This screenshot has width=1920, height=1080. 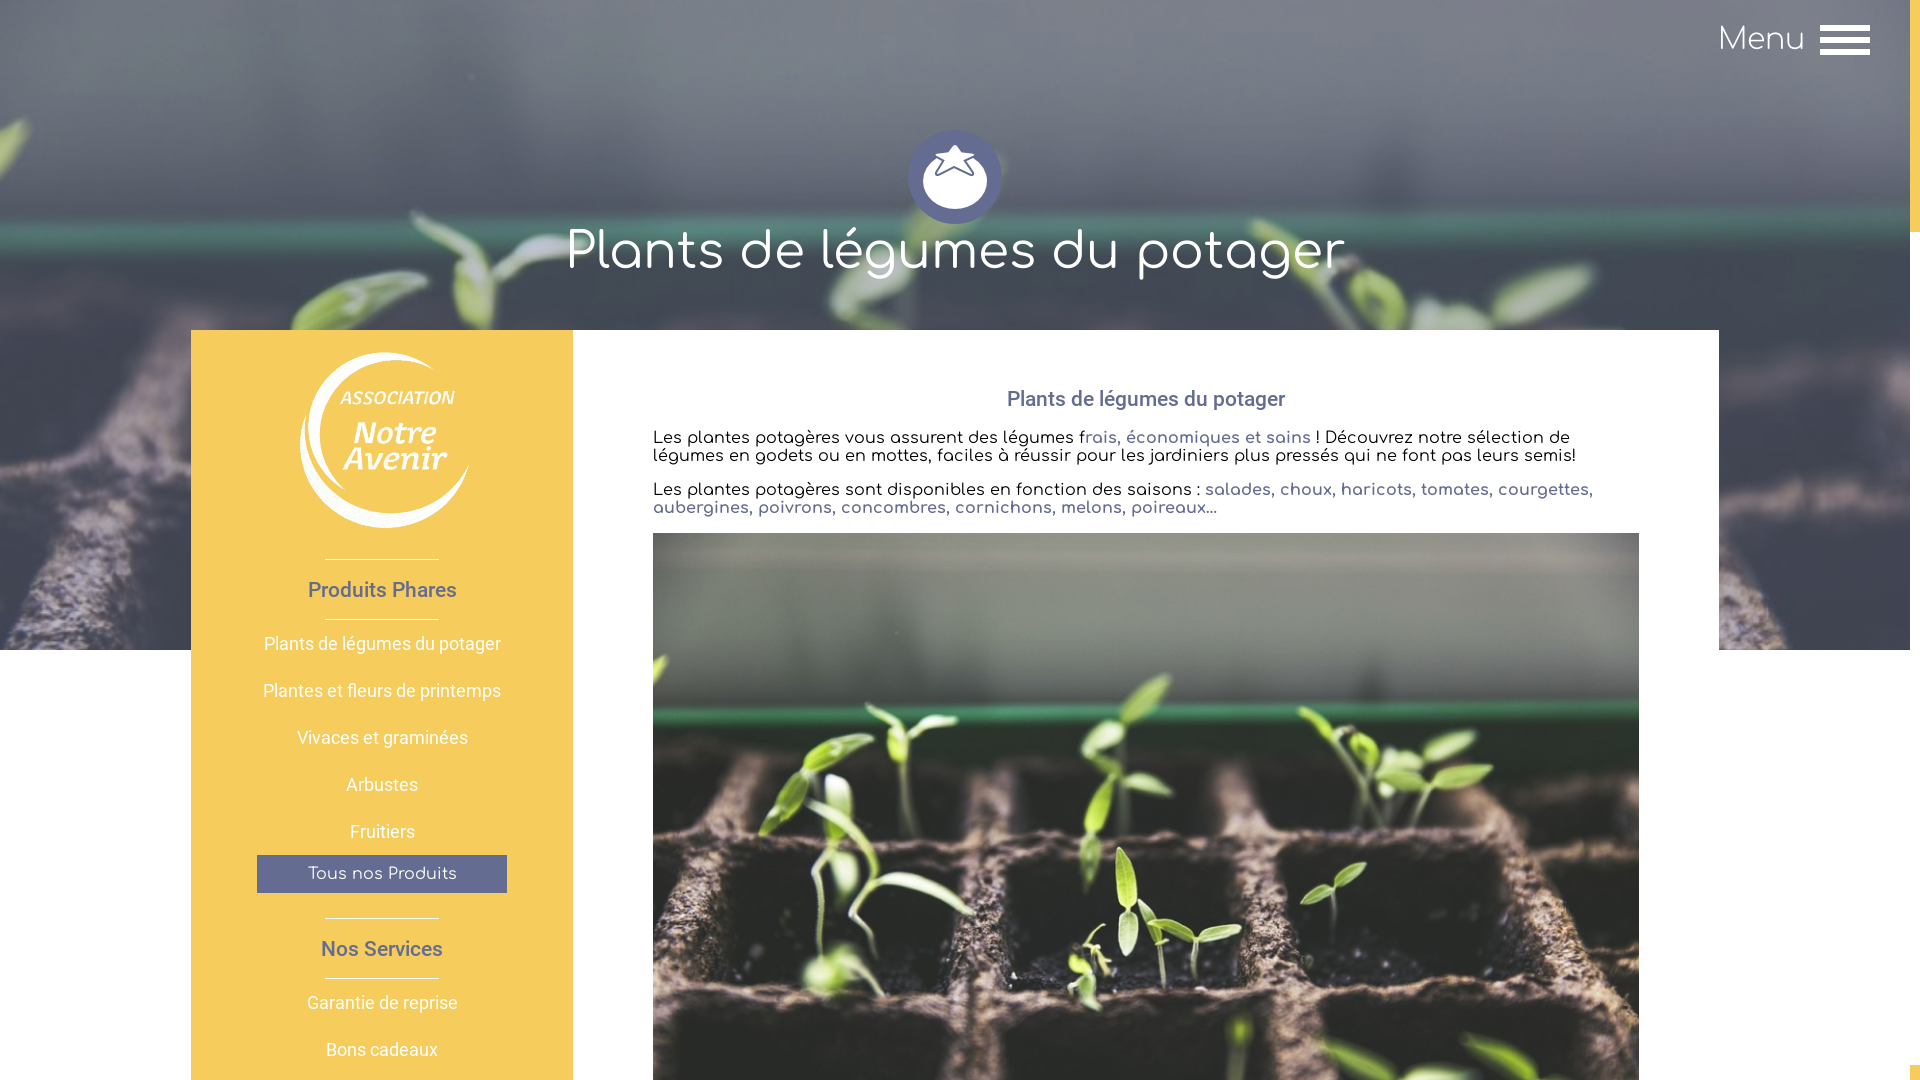 What do you see at coordinates (382, 1002) in the screenshot?
I see `Garantie de reprise` at bounding box center [382, 1002].